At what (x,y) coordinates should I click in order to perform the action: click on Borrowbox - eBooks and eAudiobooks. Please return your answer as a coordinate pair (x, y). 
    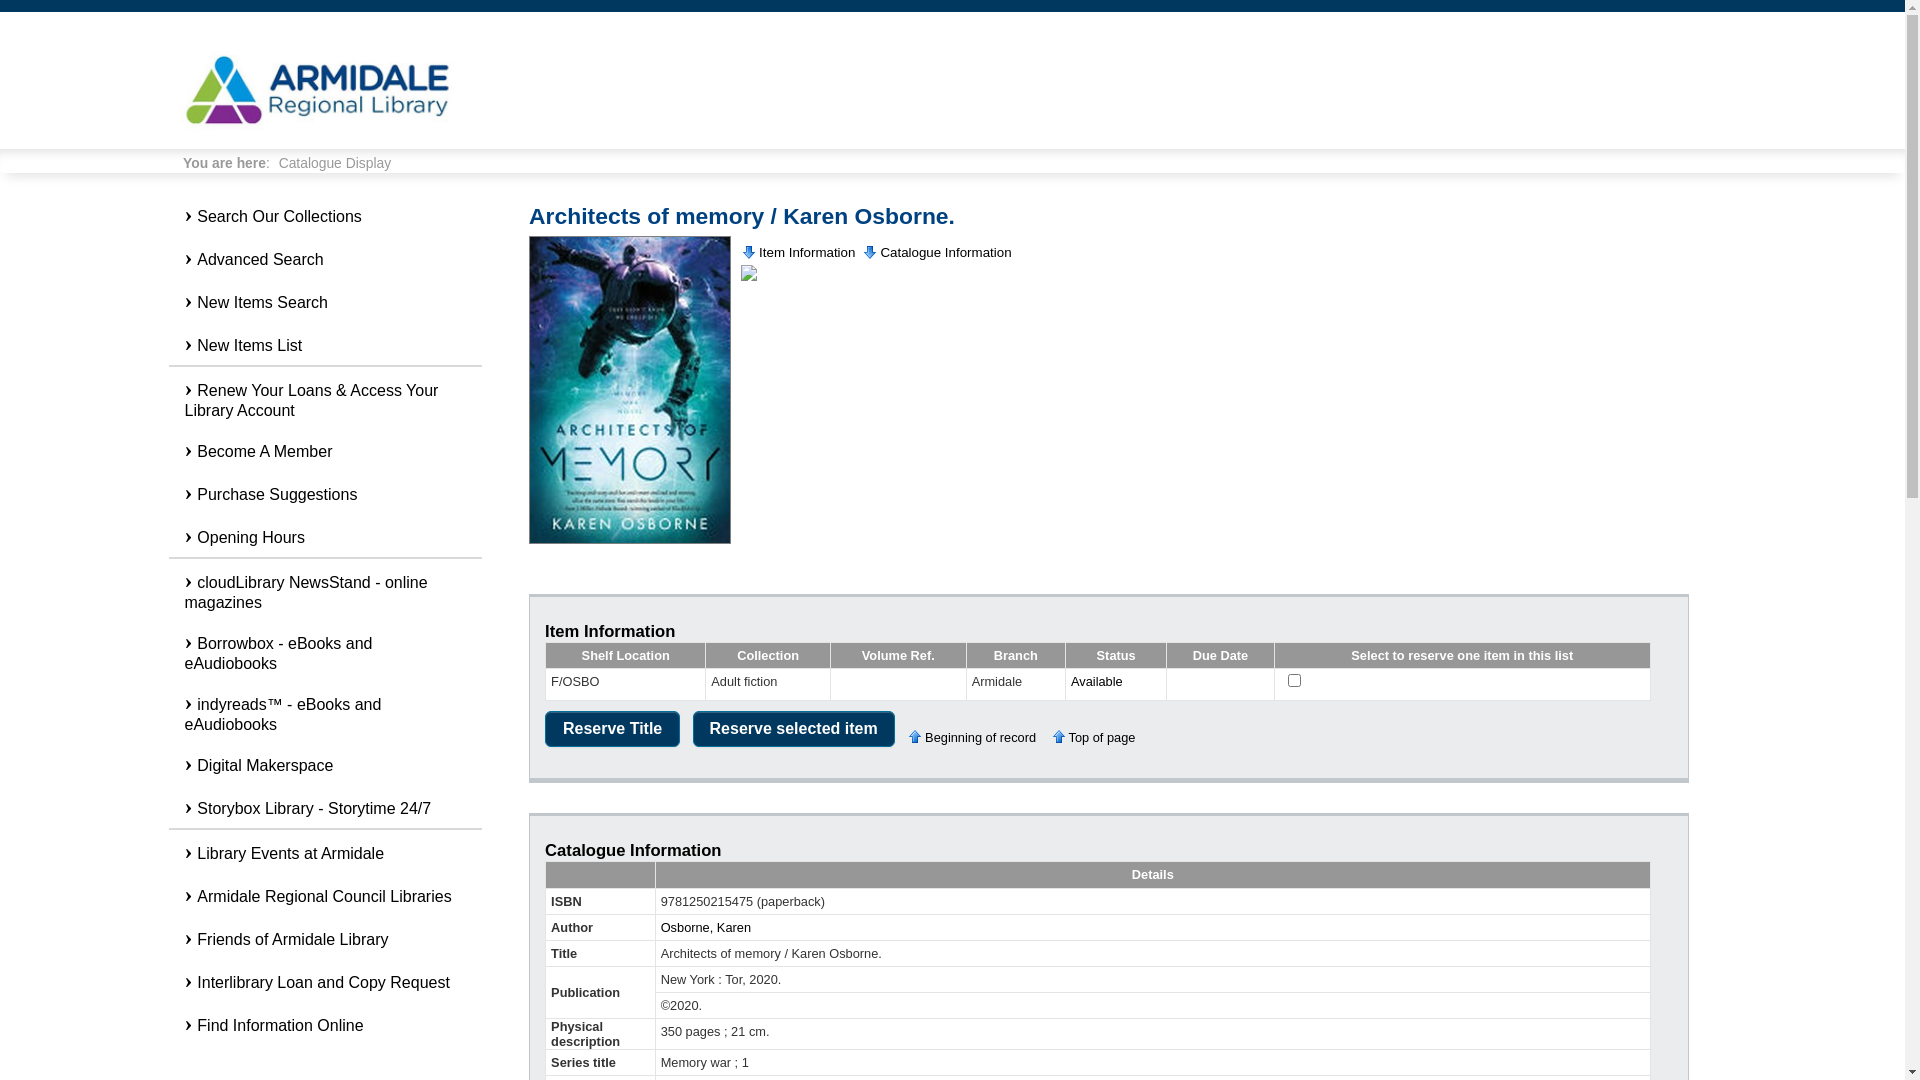
    Looking at the image, I should click on (325, 650).